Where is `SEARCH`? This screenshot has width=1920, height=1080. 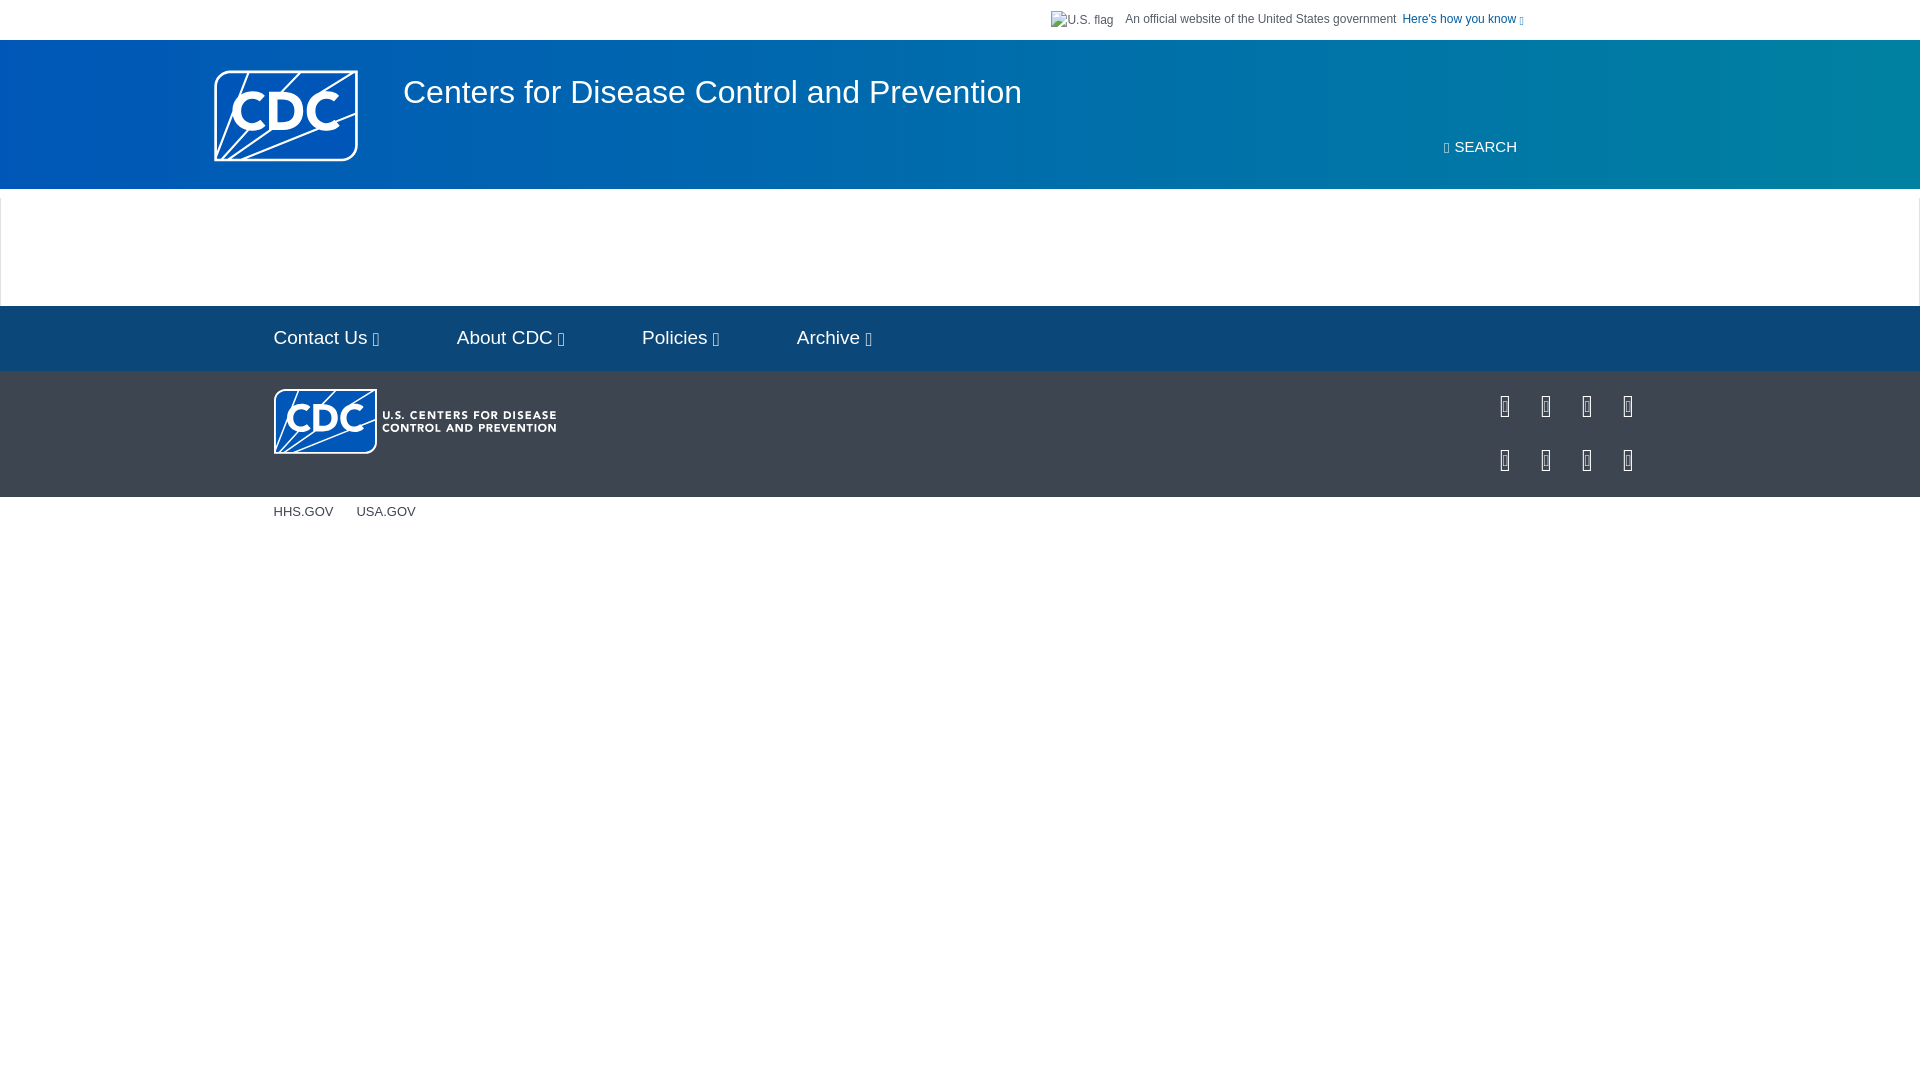
SEARCH is located at coordinates (1480, 147).